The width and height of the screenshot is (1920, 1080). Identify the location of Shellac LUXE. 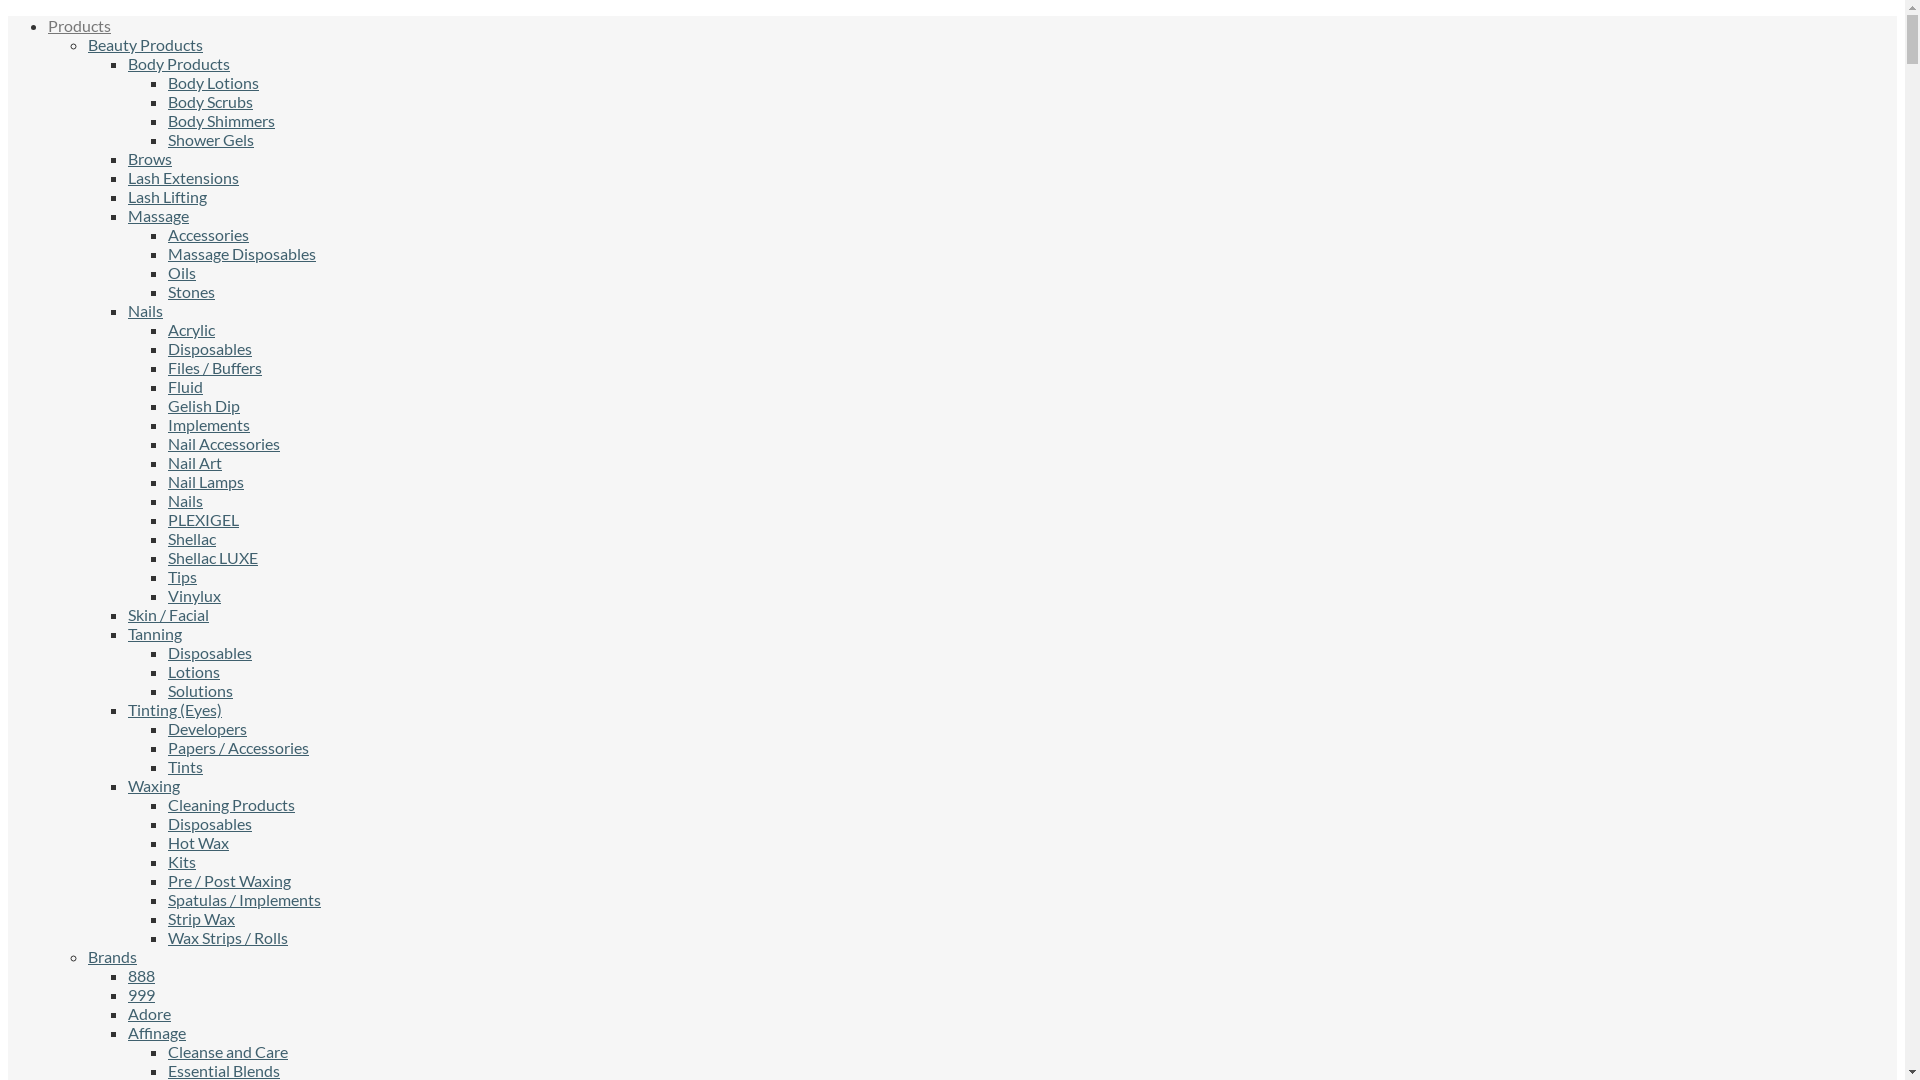
(213, 558).